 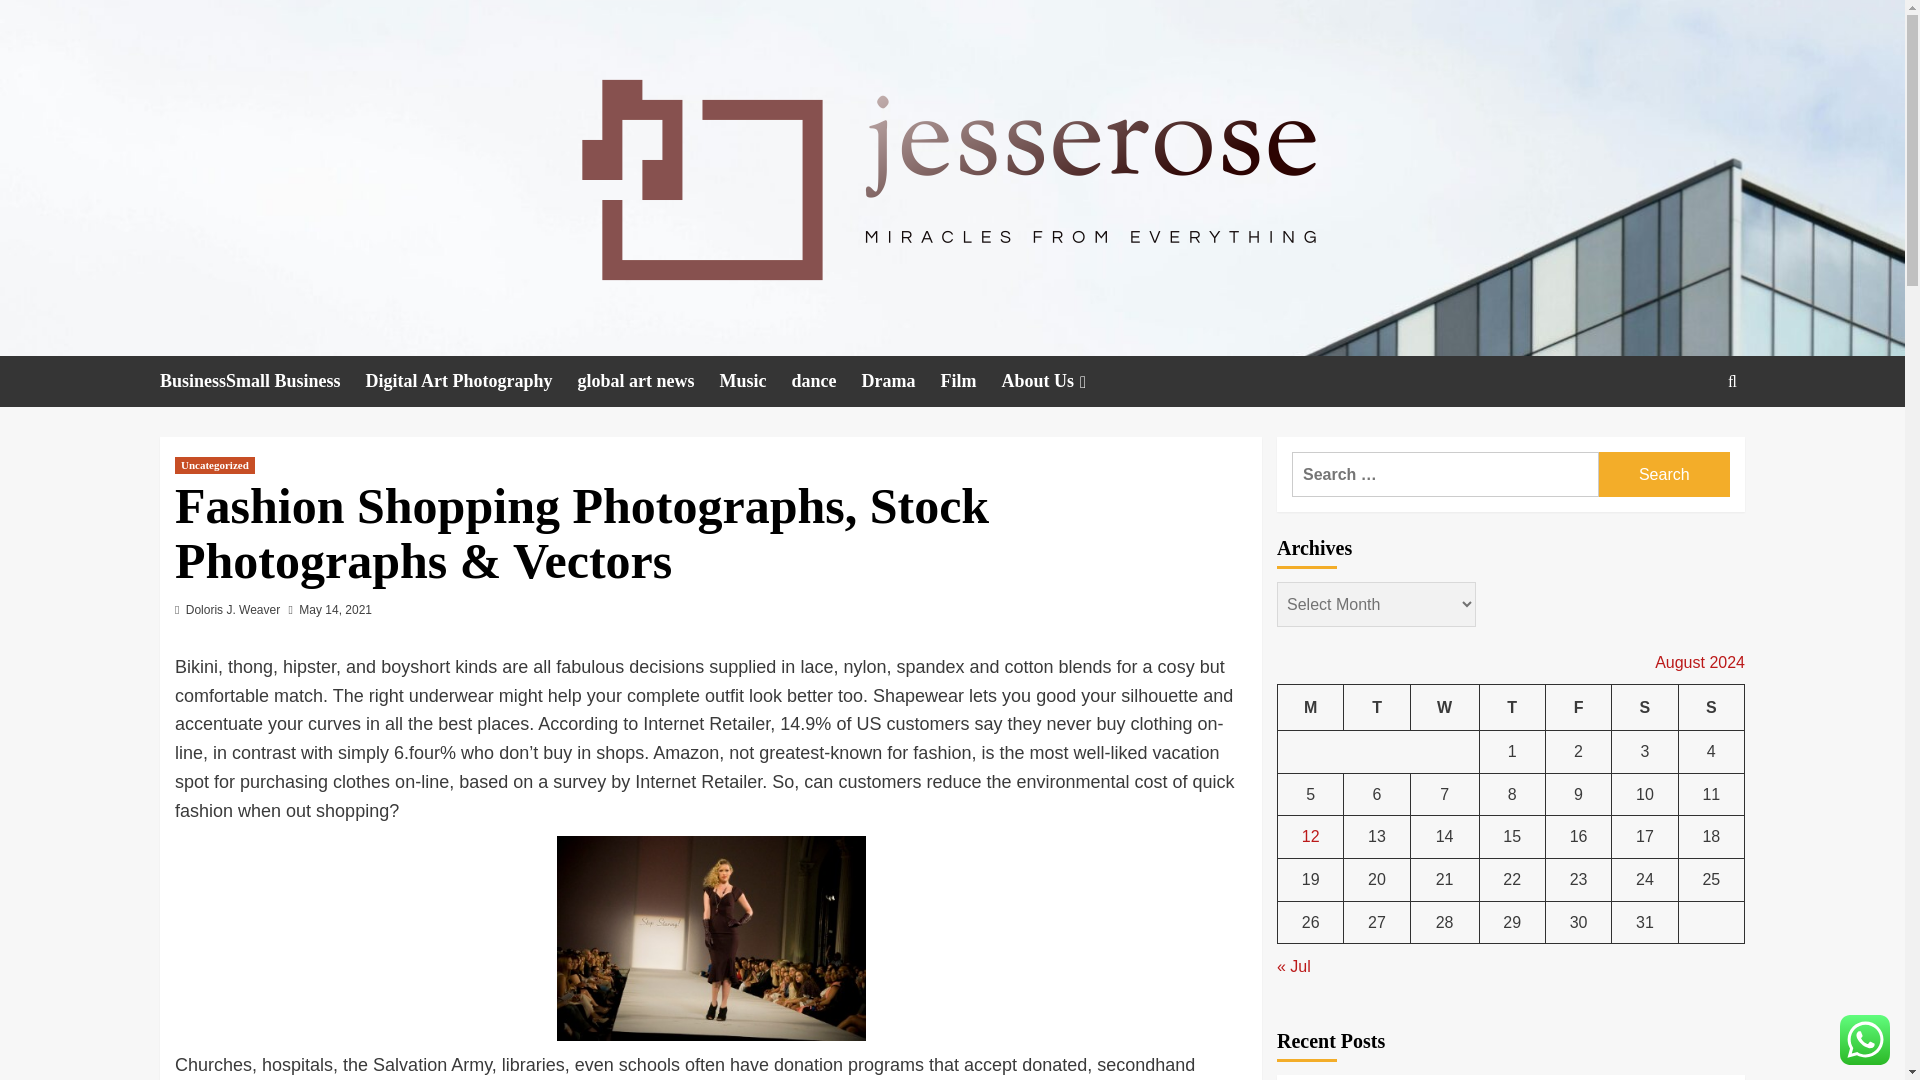 What do you see at coordinates (1376, 707) in the screenshot?
I see `Tuesday` at bounding box center [1376, 707].